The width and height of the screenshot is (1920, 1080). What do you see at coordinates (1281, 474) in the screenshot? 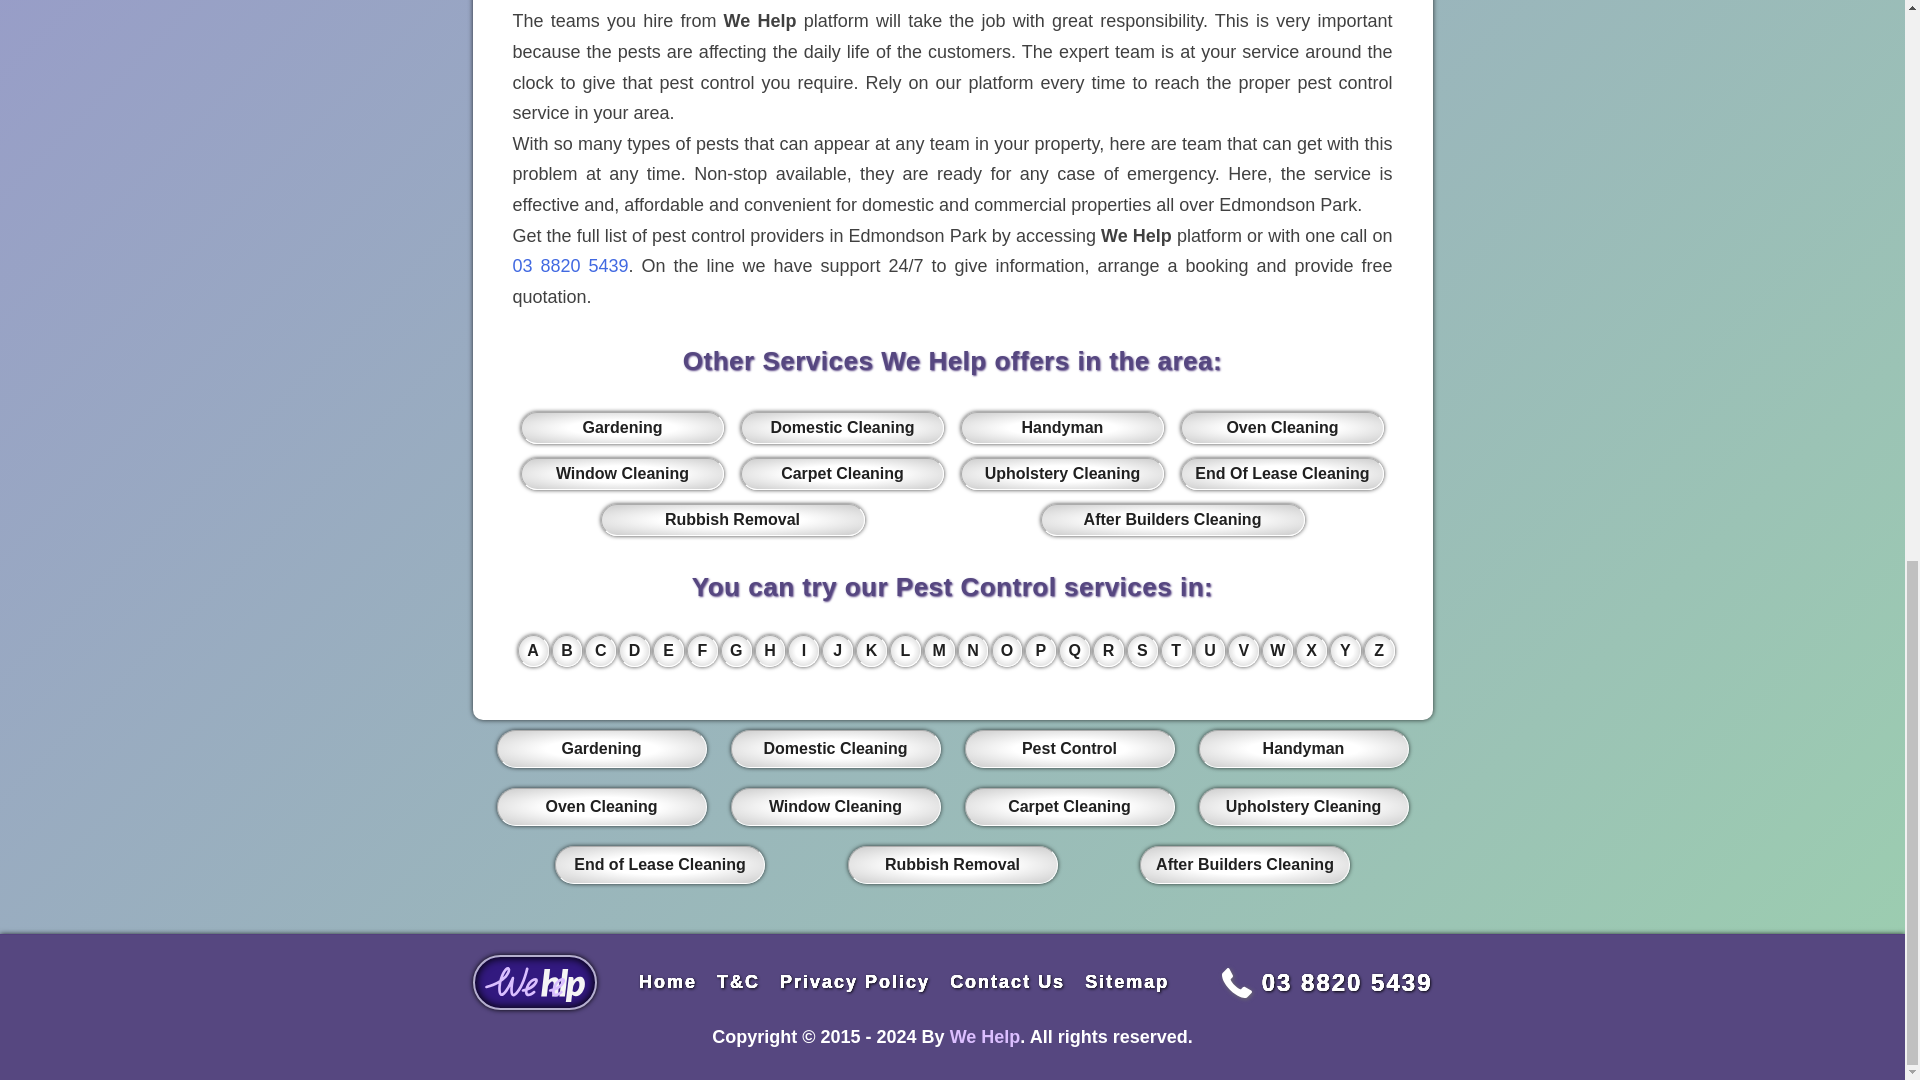
I see `End Of Lease Cleaning Edmondson Park 2171` at bounding box center [1281, 474].